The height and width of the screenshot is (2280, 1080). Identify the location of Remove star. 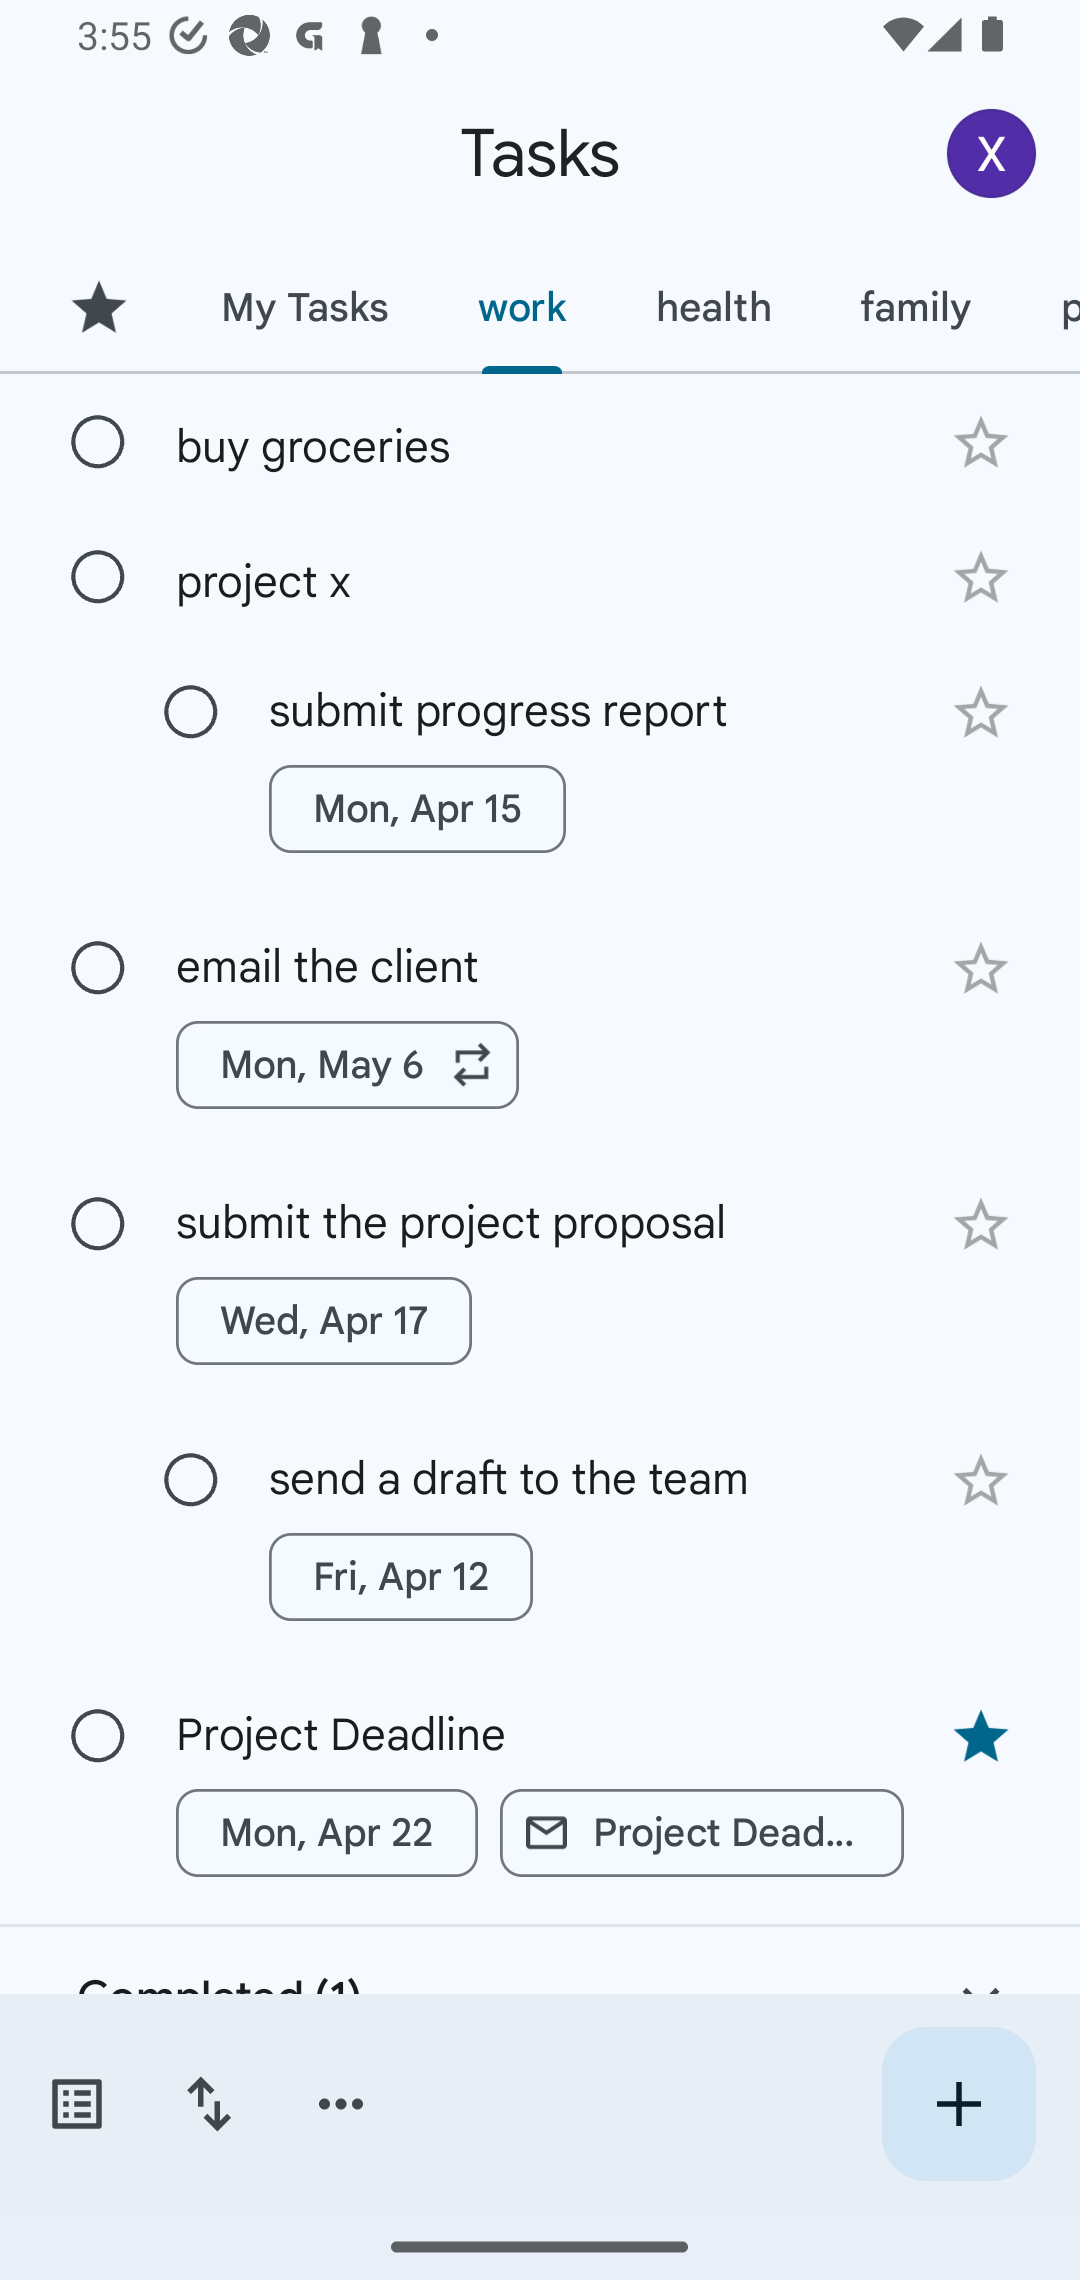
(980, 1737).